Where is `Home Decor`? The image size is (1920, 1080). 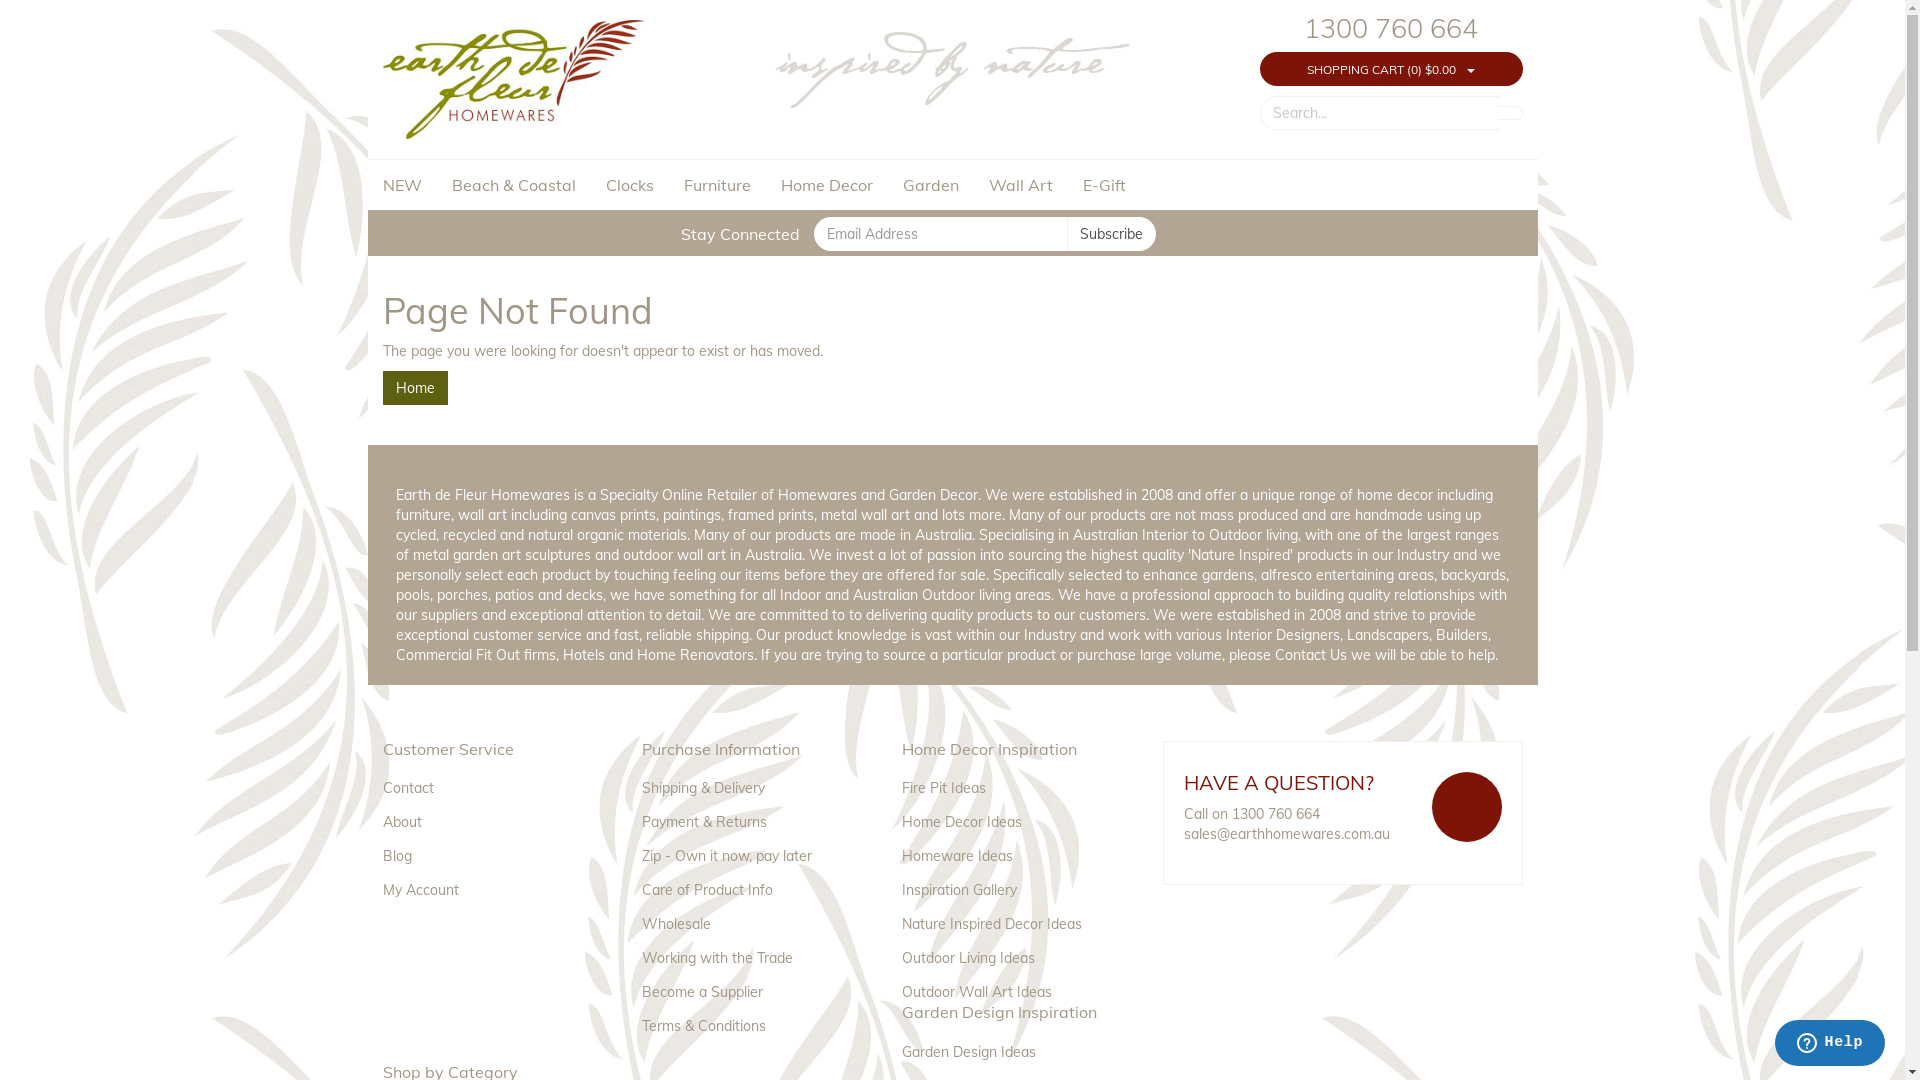
Home Decor is located at coordinates (827, 185).